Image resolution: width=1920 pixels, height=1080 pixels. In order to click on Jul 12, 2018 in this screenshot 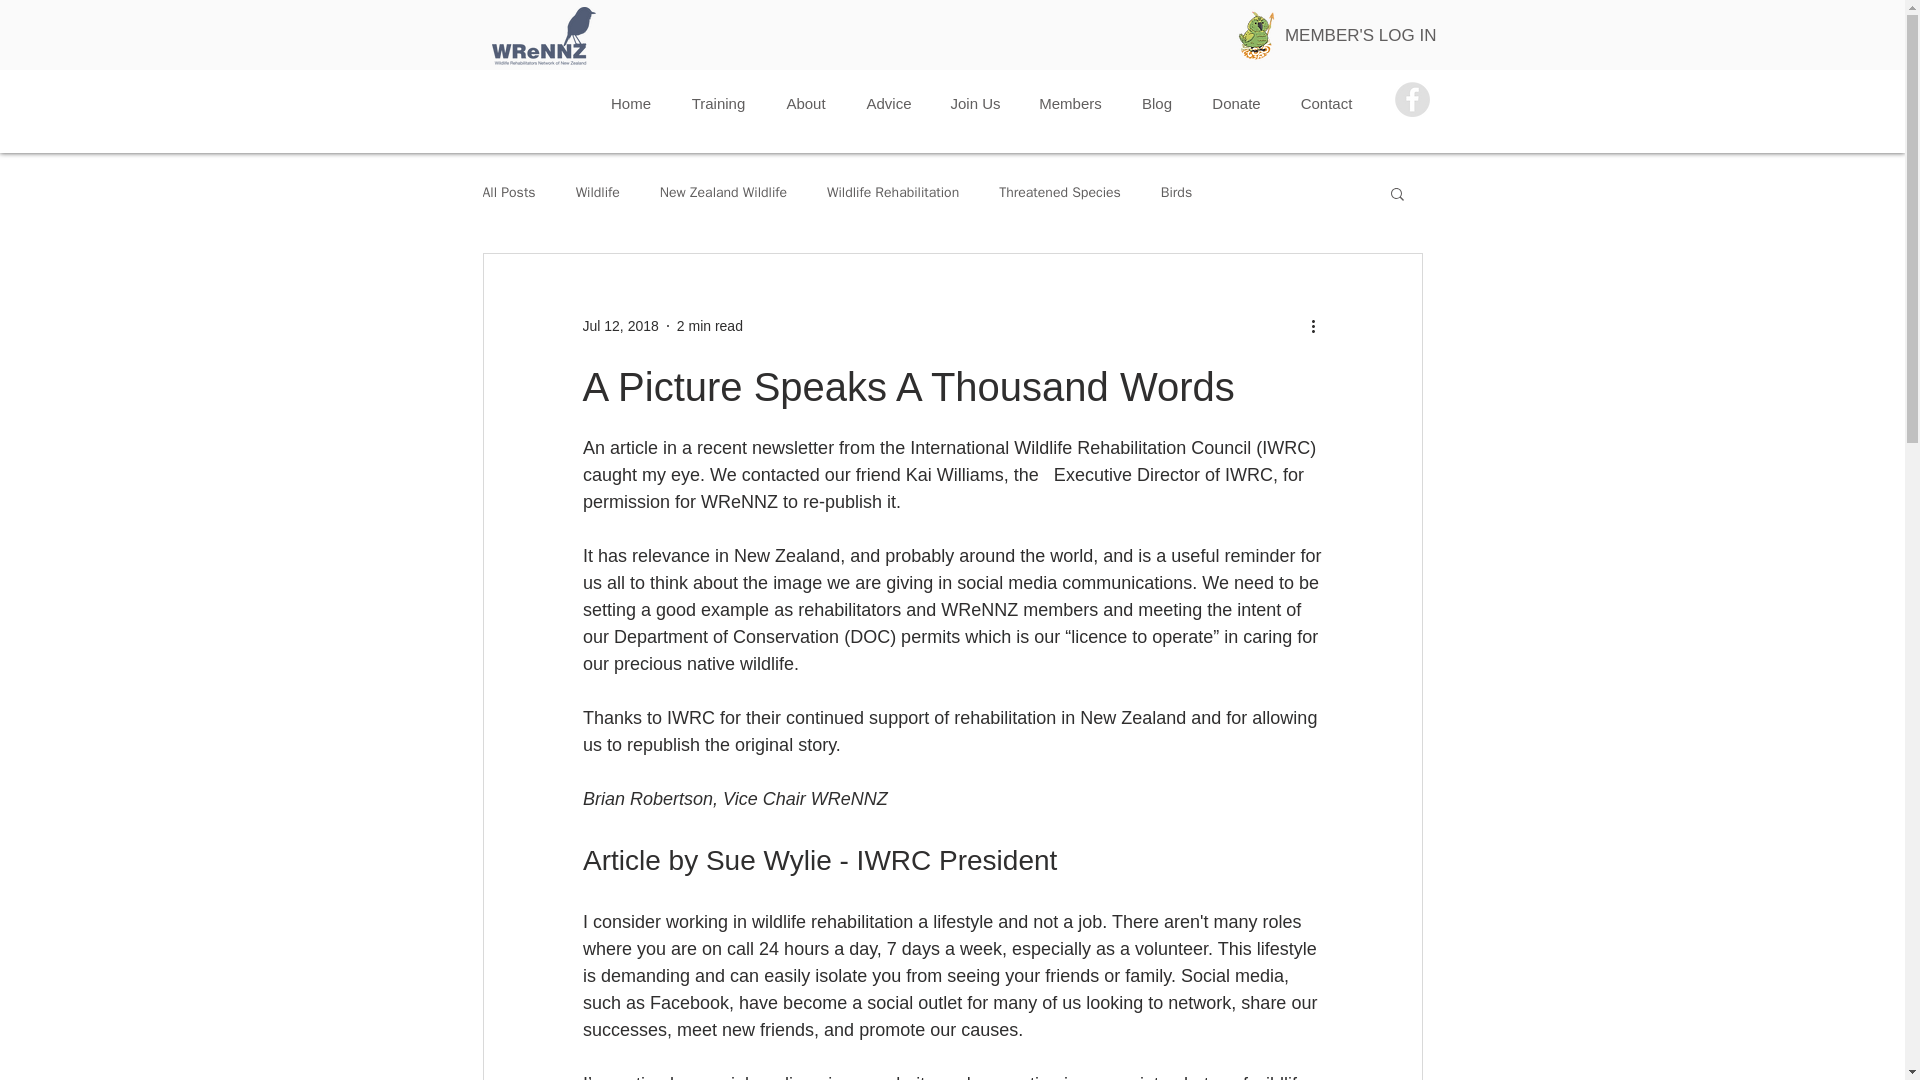, I will do `click(620, 325)`.